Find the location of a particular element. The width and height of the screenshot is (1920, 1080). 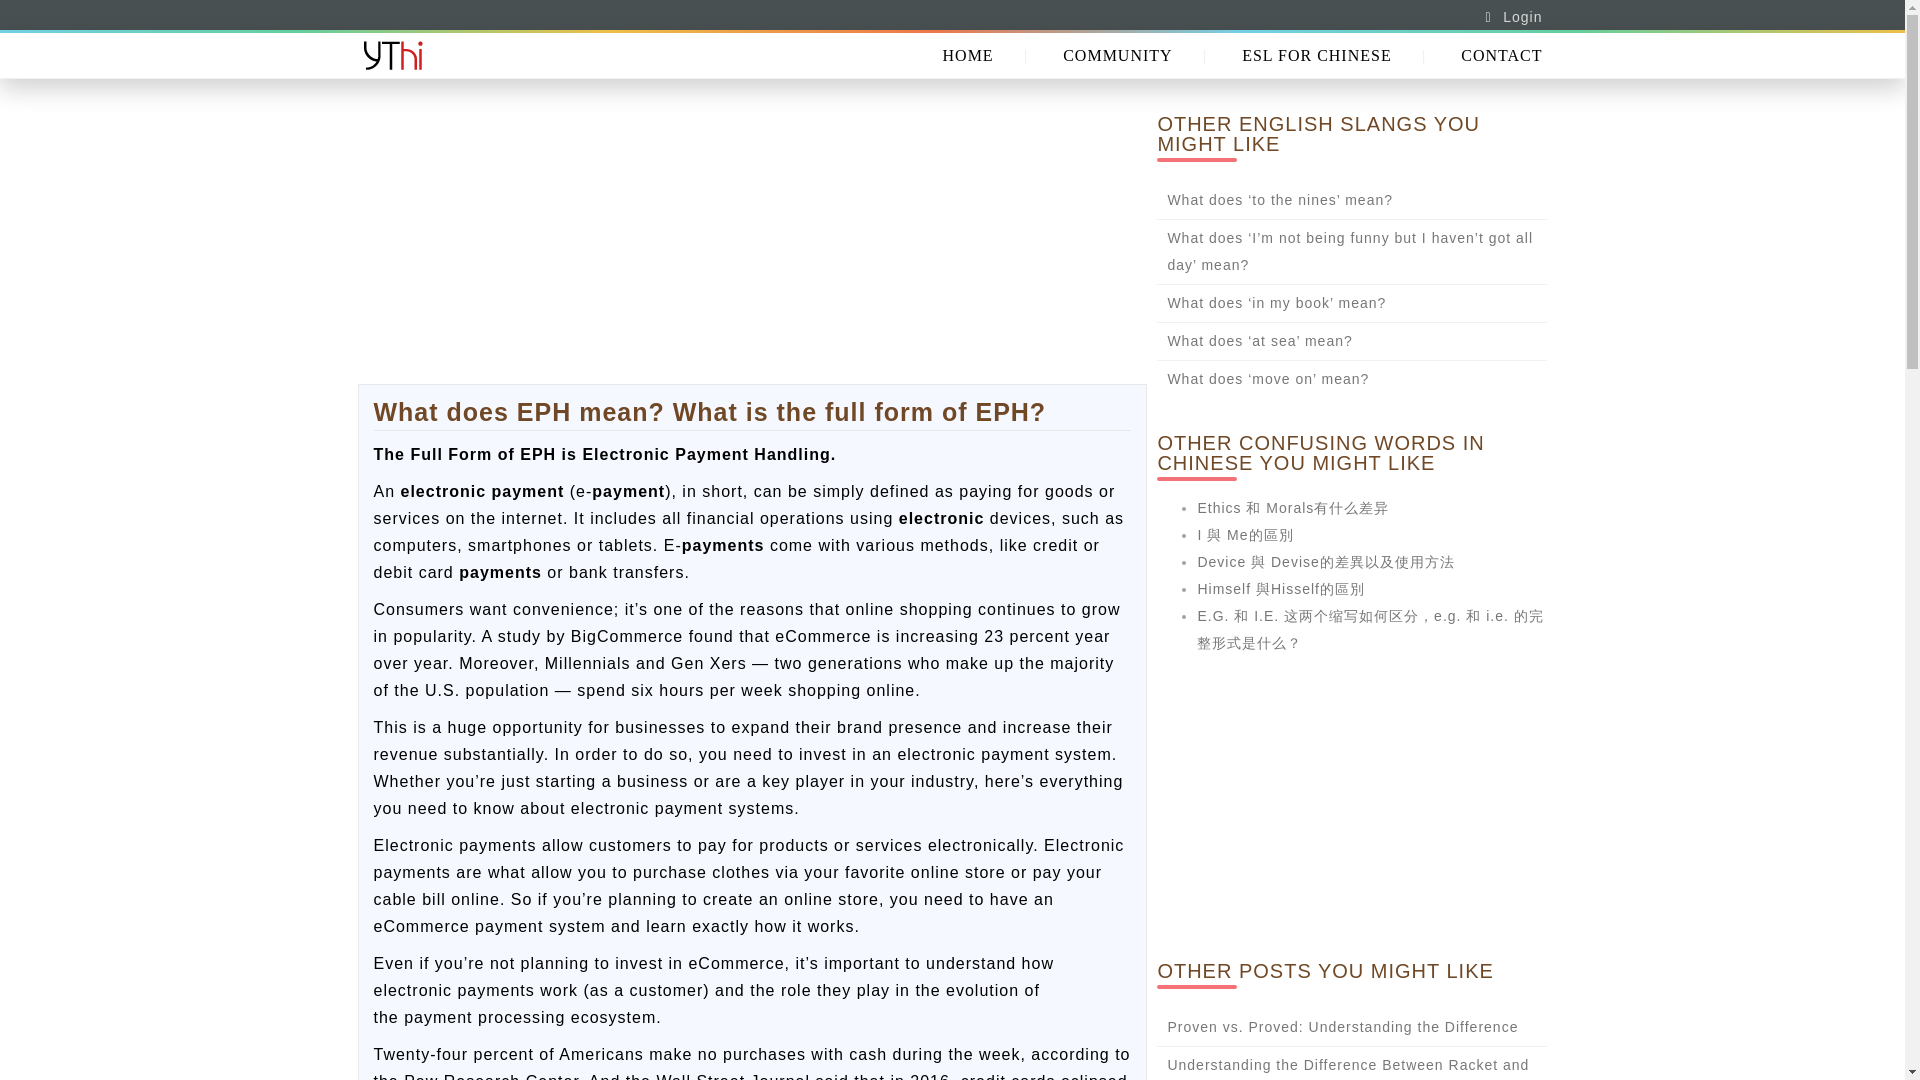

CONTACT is located at coordinates (1501, 55).